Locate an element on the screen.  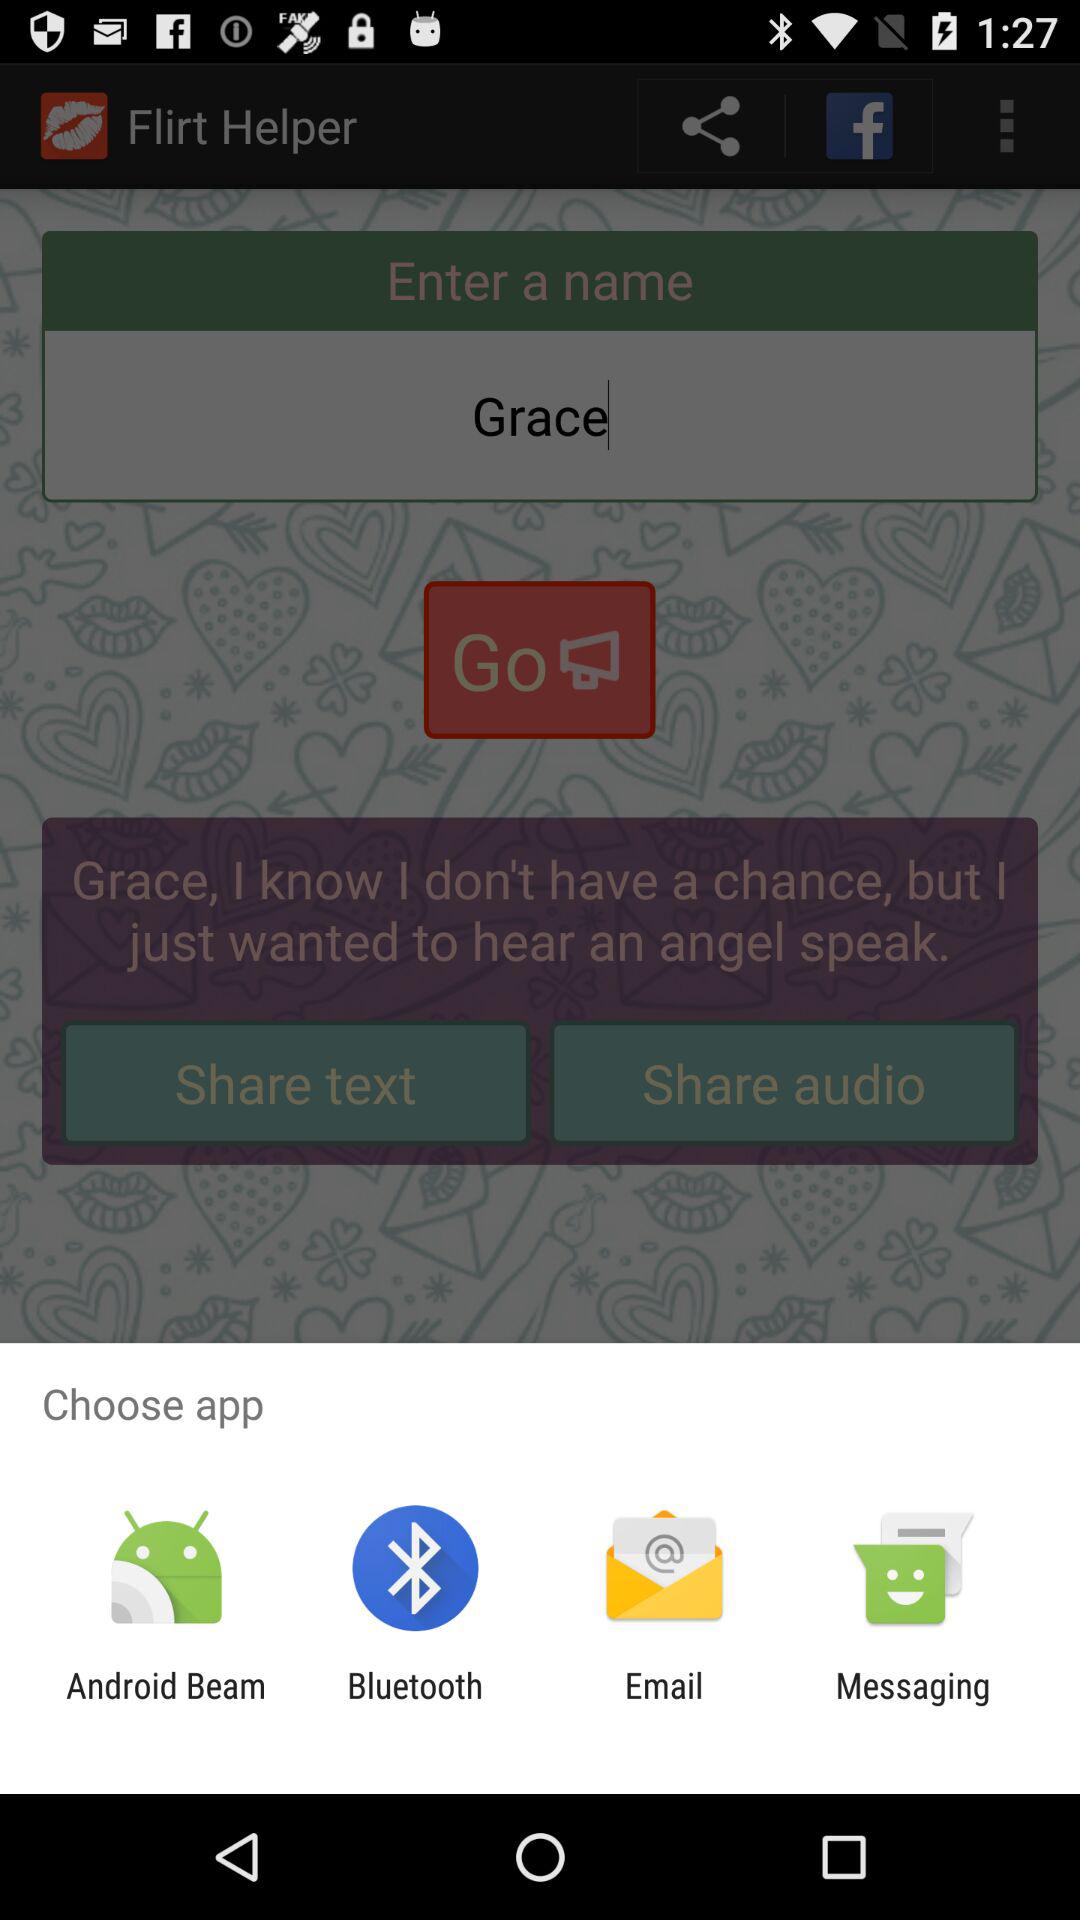
turn off the item next to the bluetooth app is located at coordinates (166, 1706).